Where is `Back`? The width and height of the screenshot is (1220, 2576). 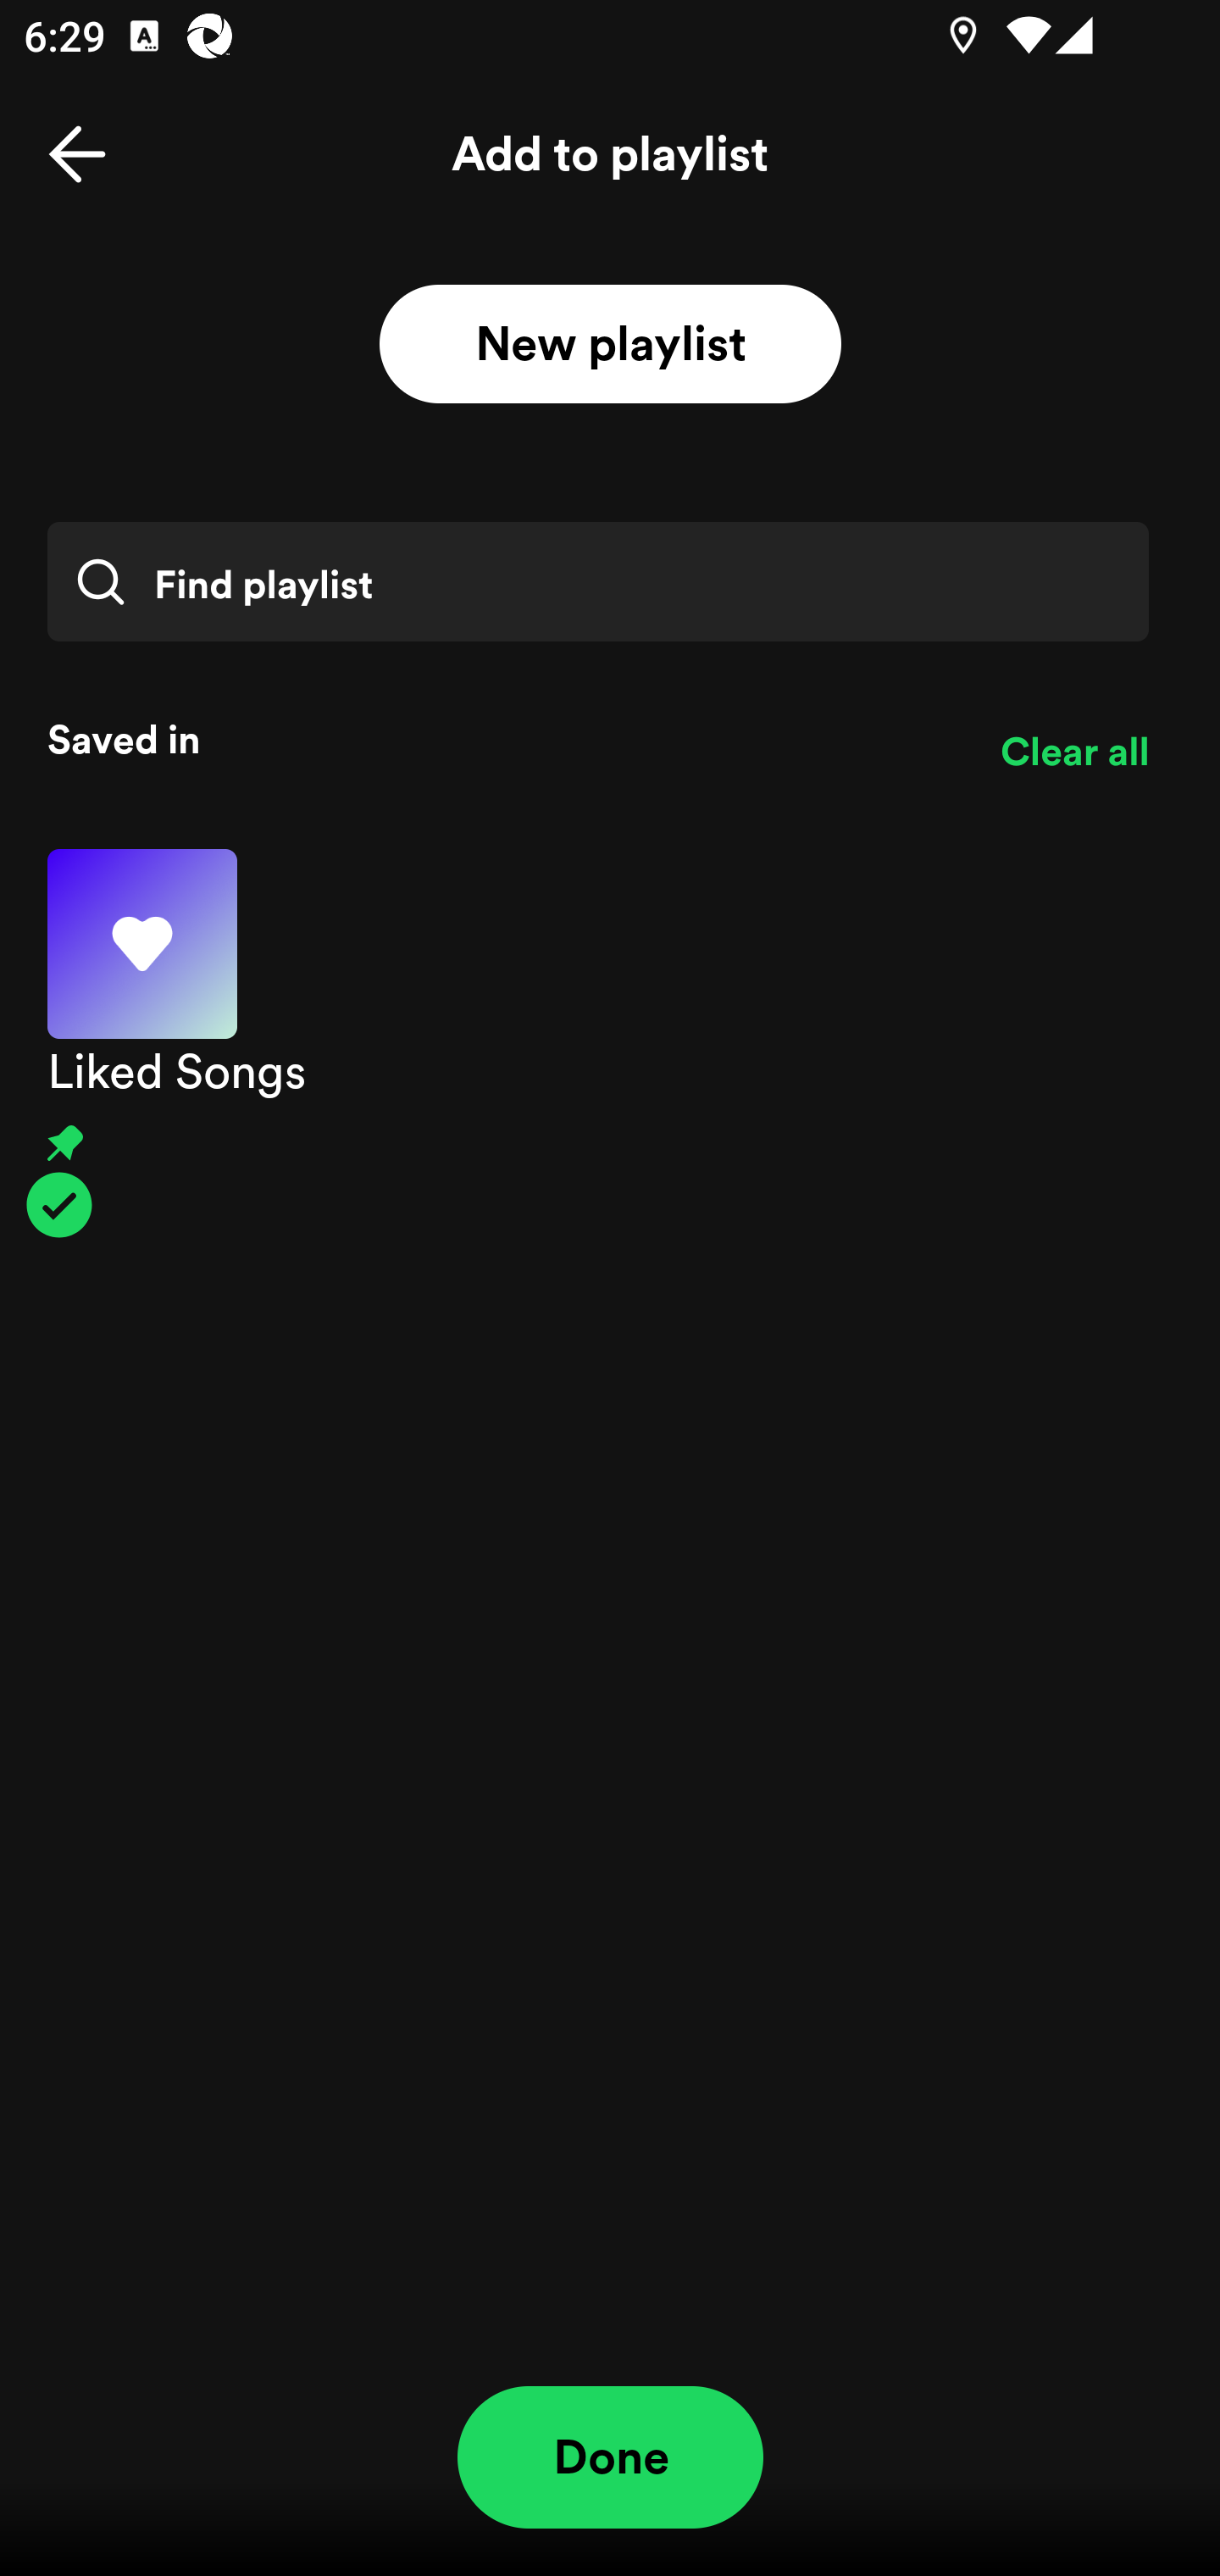 Back is located at coordinates (77, 154).